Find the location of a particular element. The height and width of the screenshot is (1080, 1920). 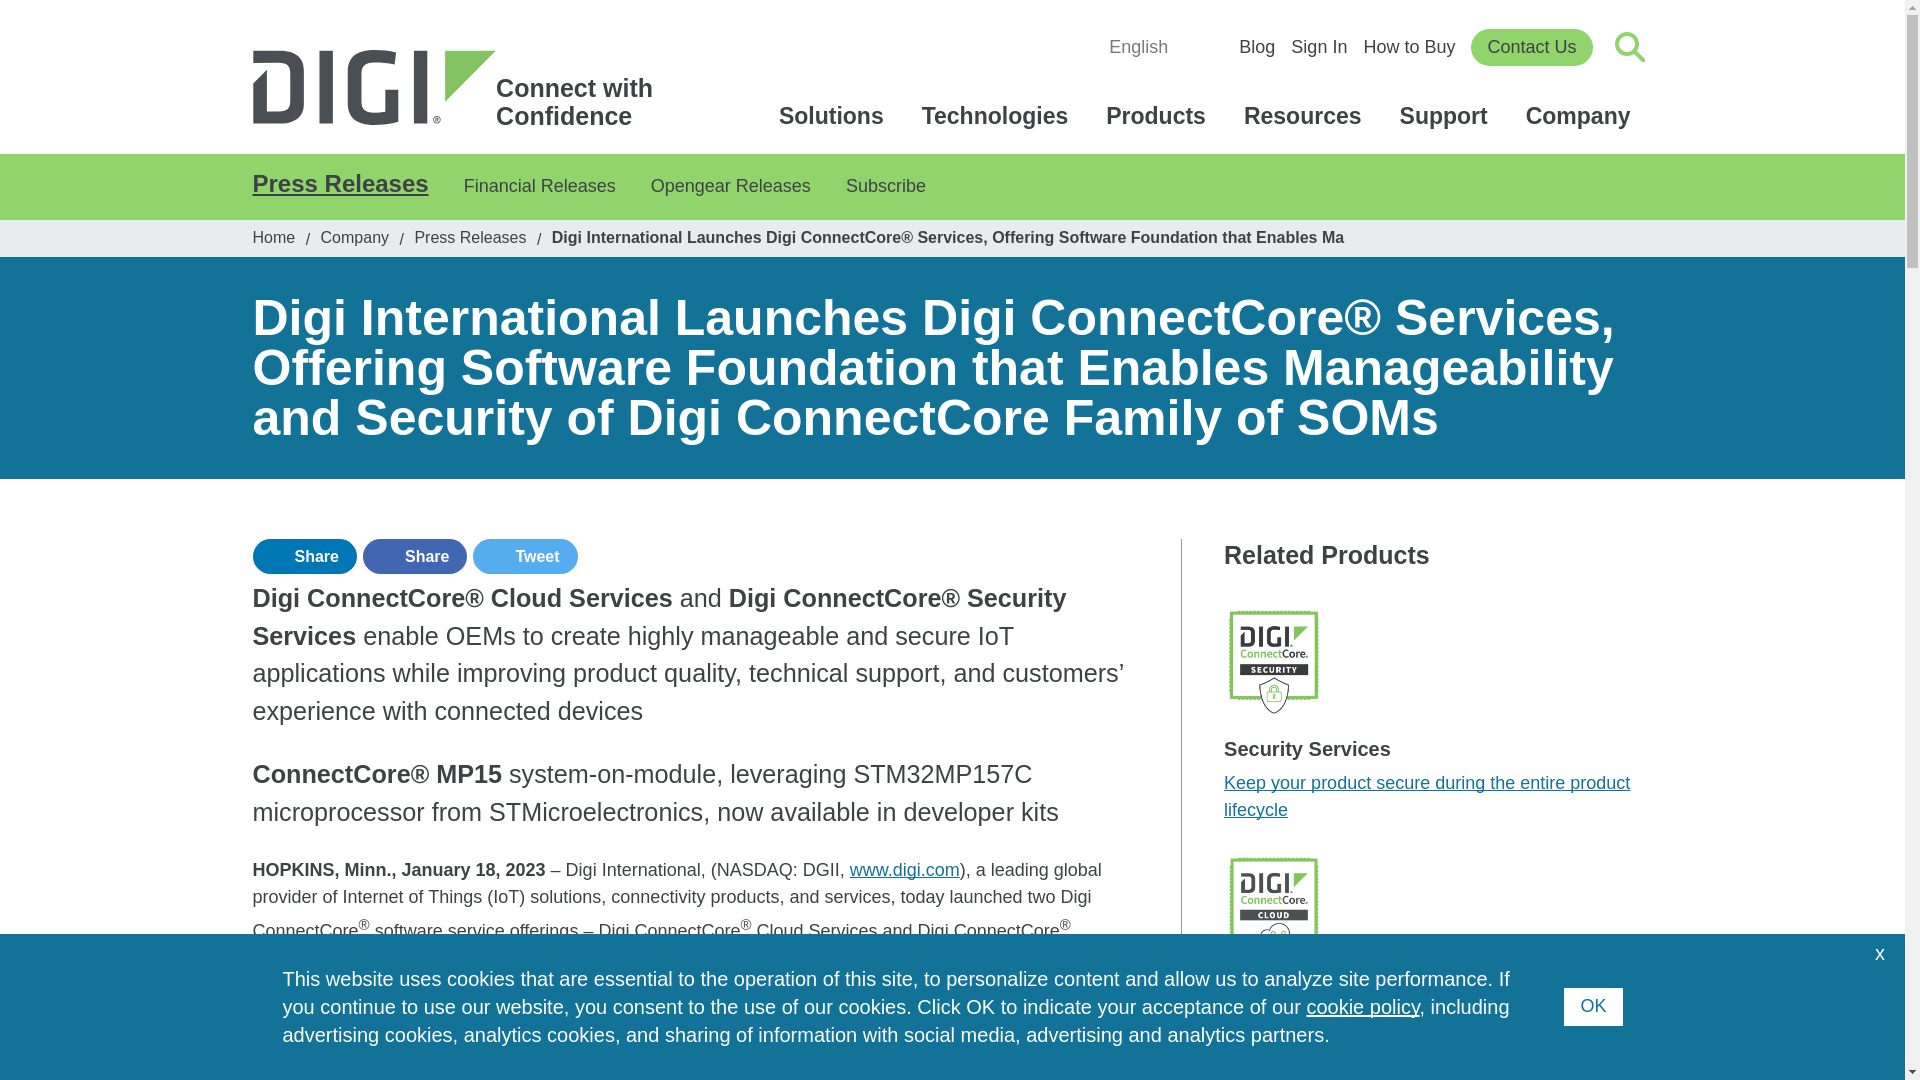

Blog is located at coordinates (1256, 46).